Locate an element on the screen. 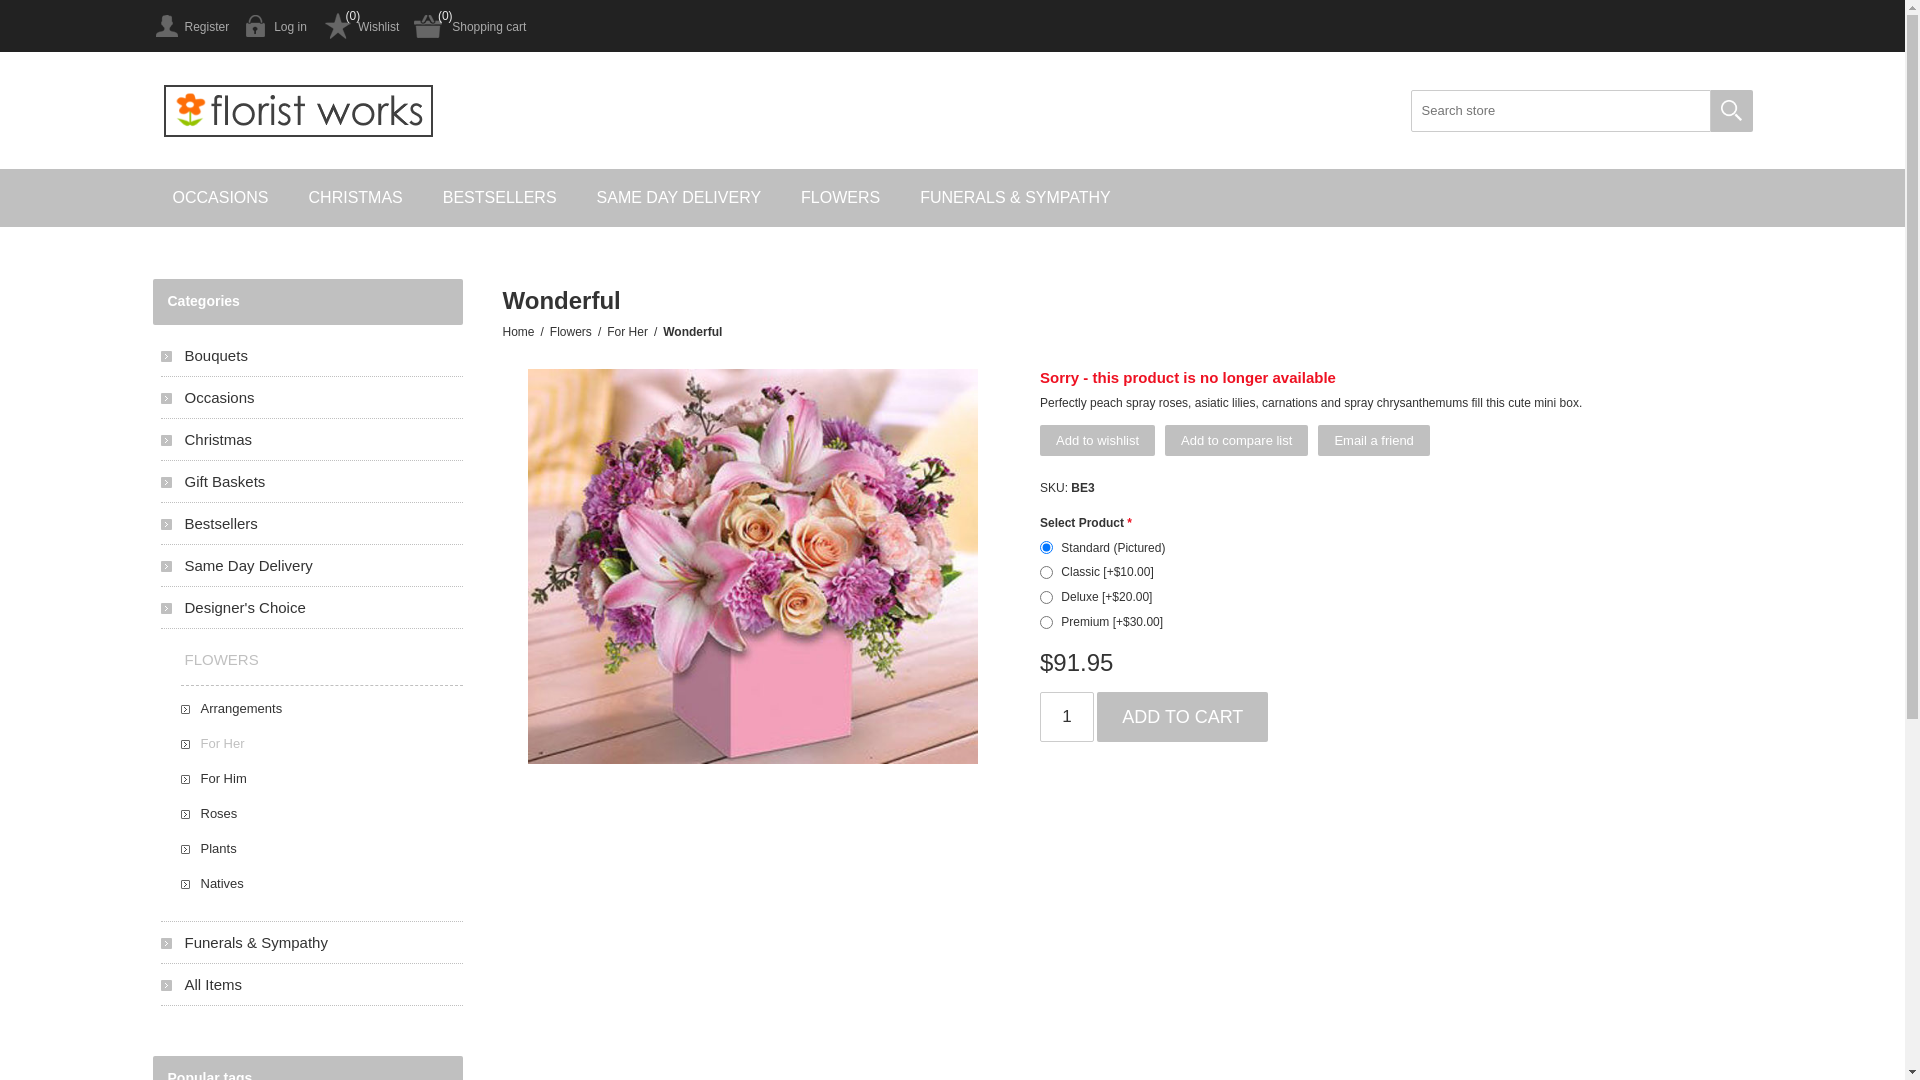  Plants is located at coordinates (321, 848).